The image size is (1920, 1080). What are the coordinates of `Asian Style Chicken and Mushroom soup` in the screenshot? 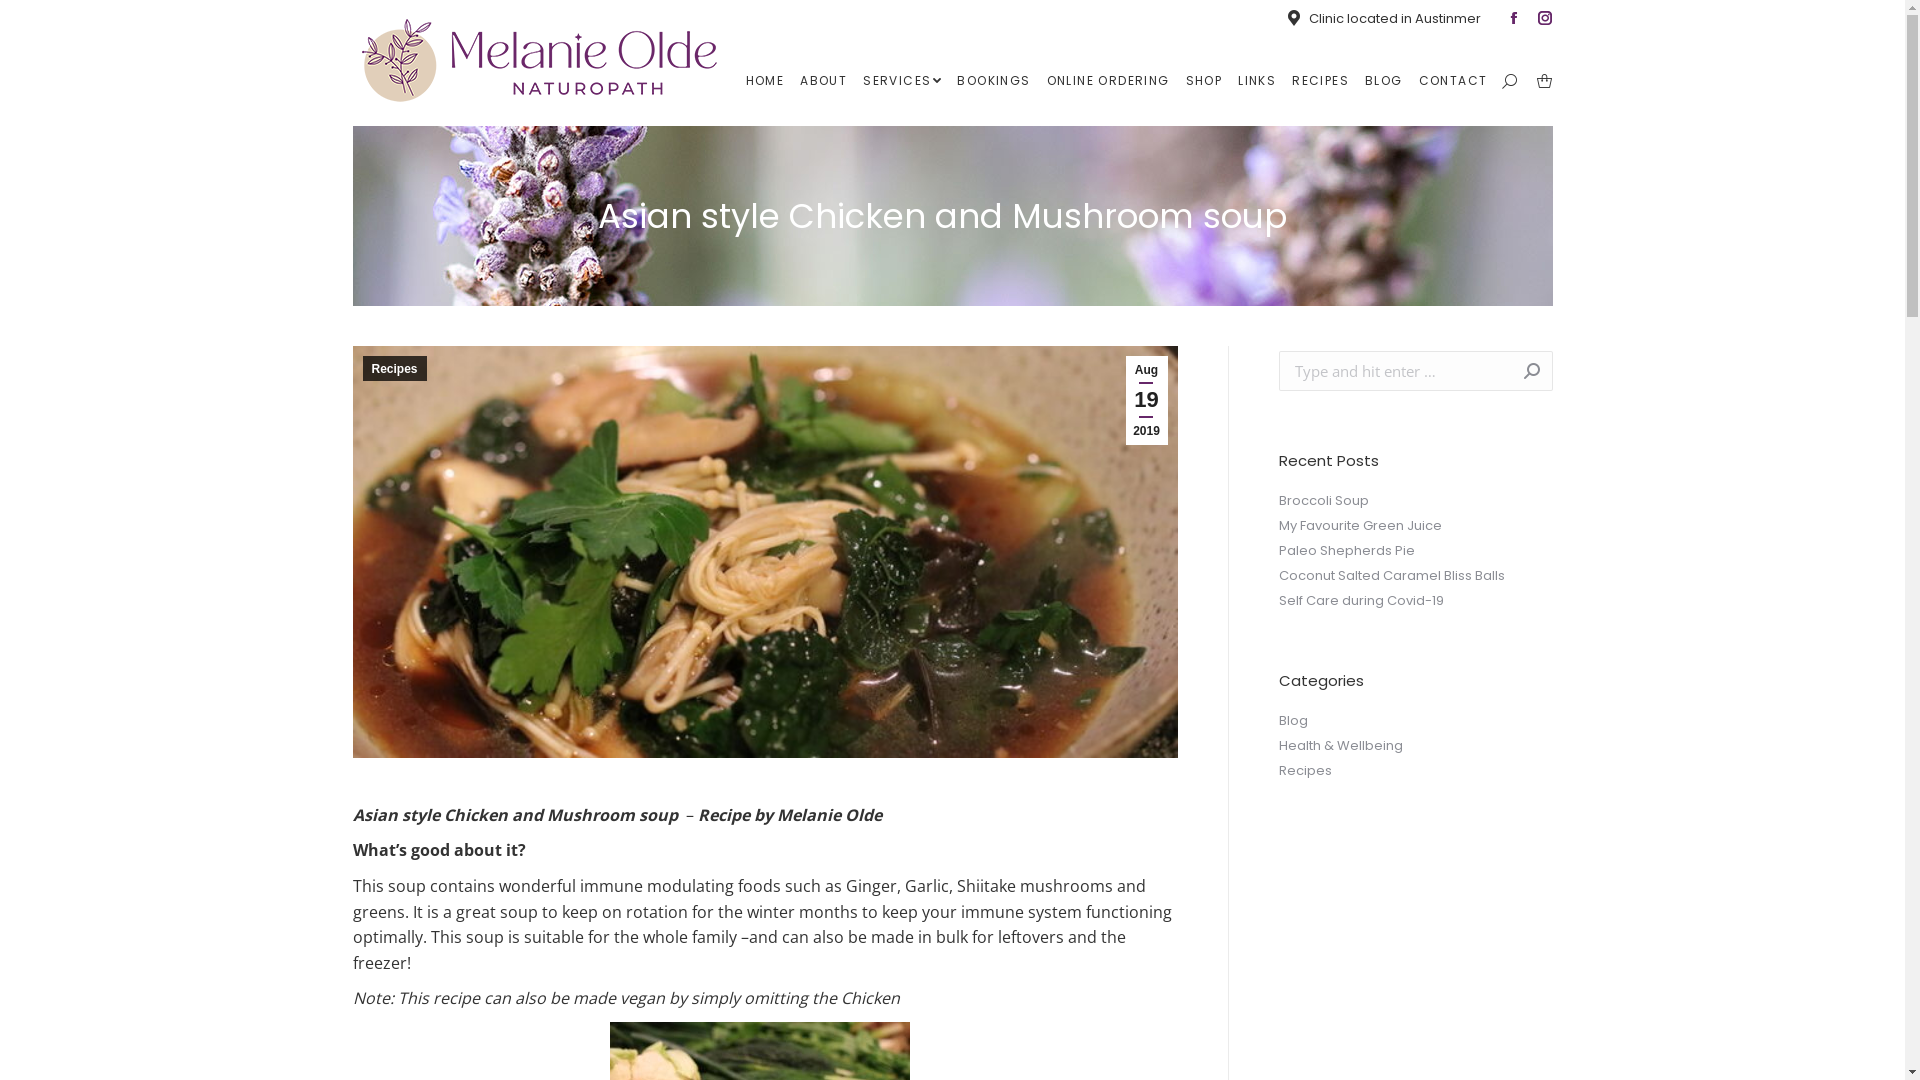 It's located at (764, 552).